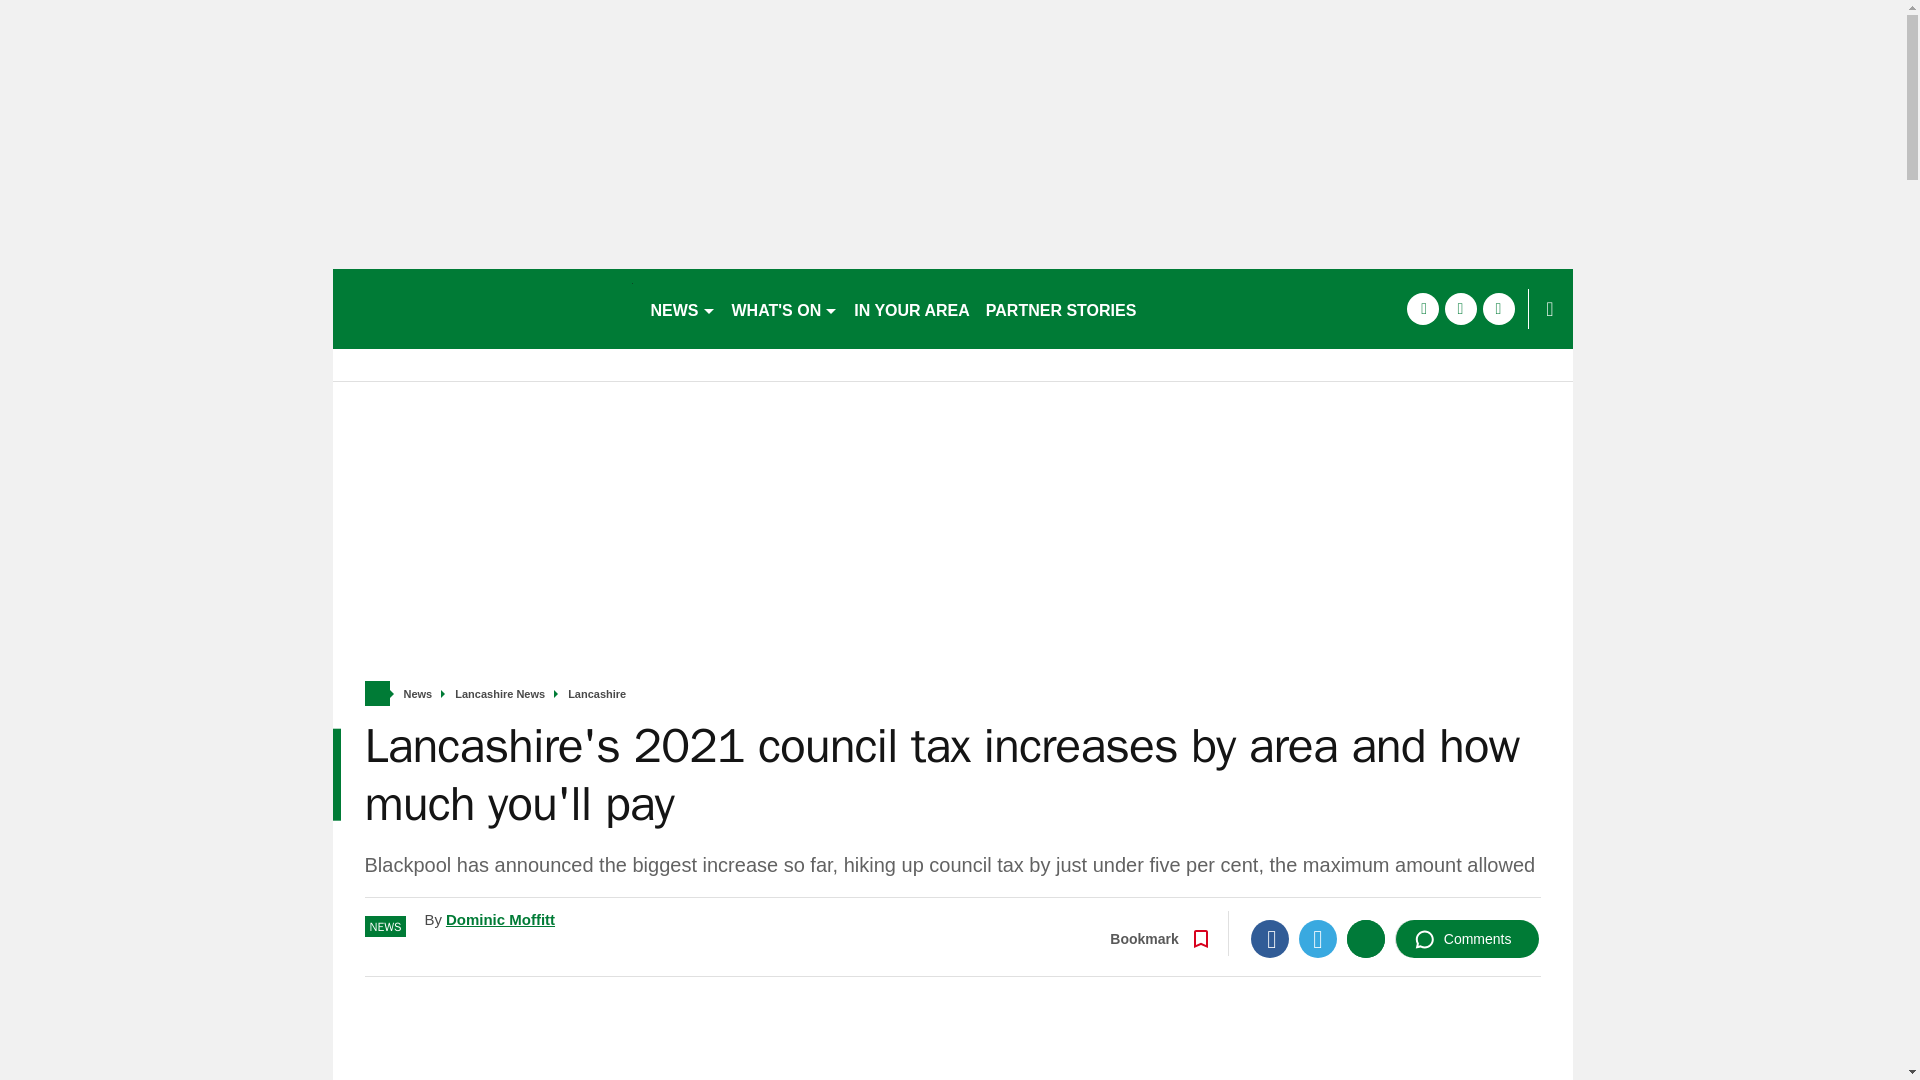 The image size is (1920, 1080). I want to click on twitter, so click(1460, 308).